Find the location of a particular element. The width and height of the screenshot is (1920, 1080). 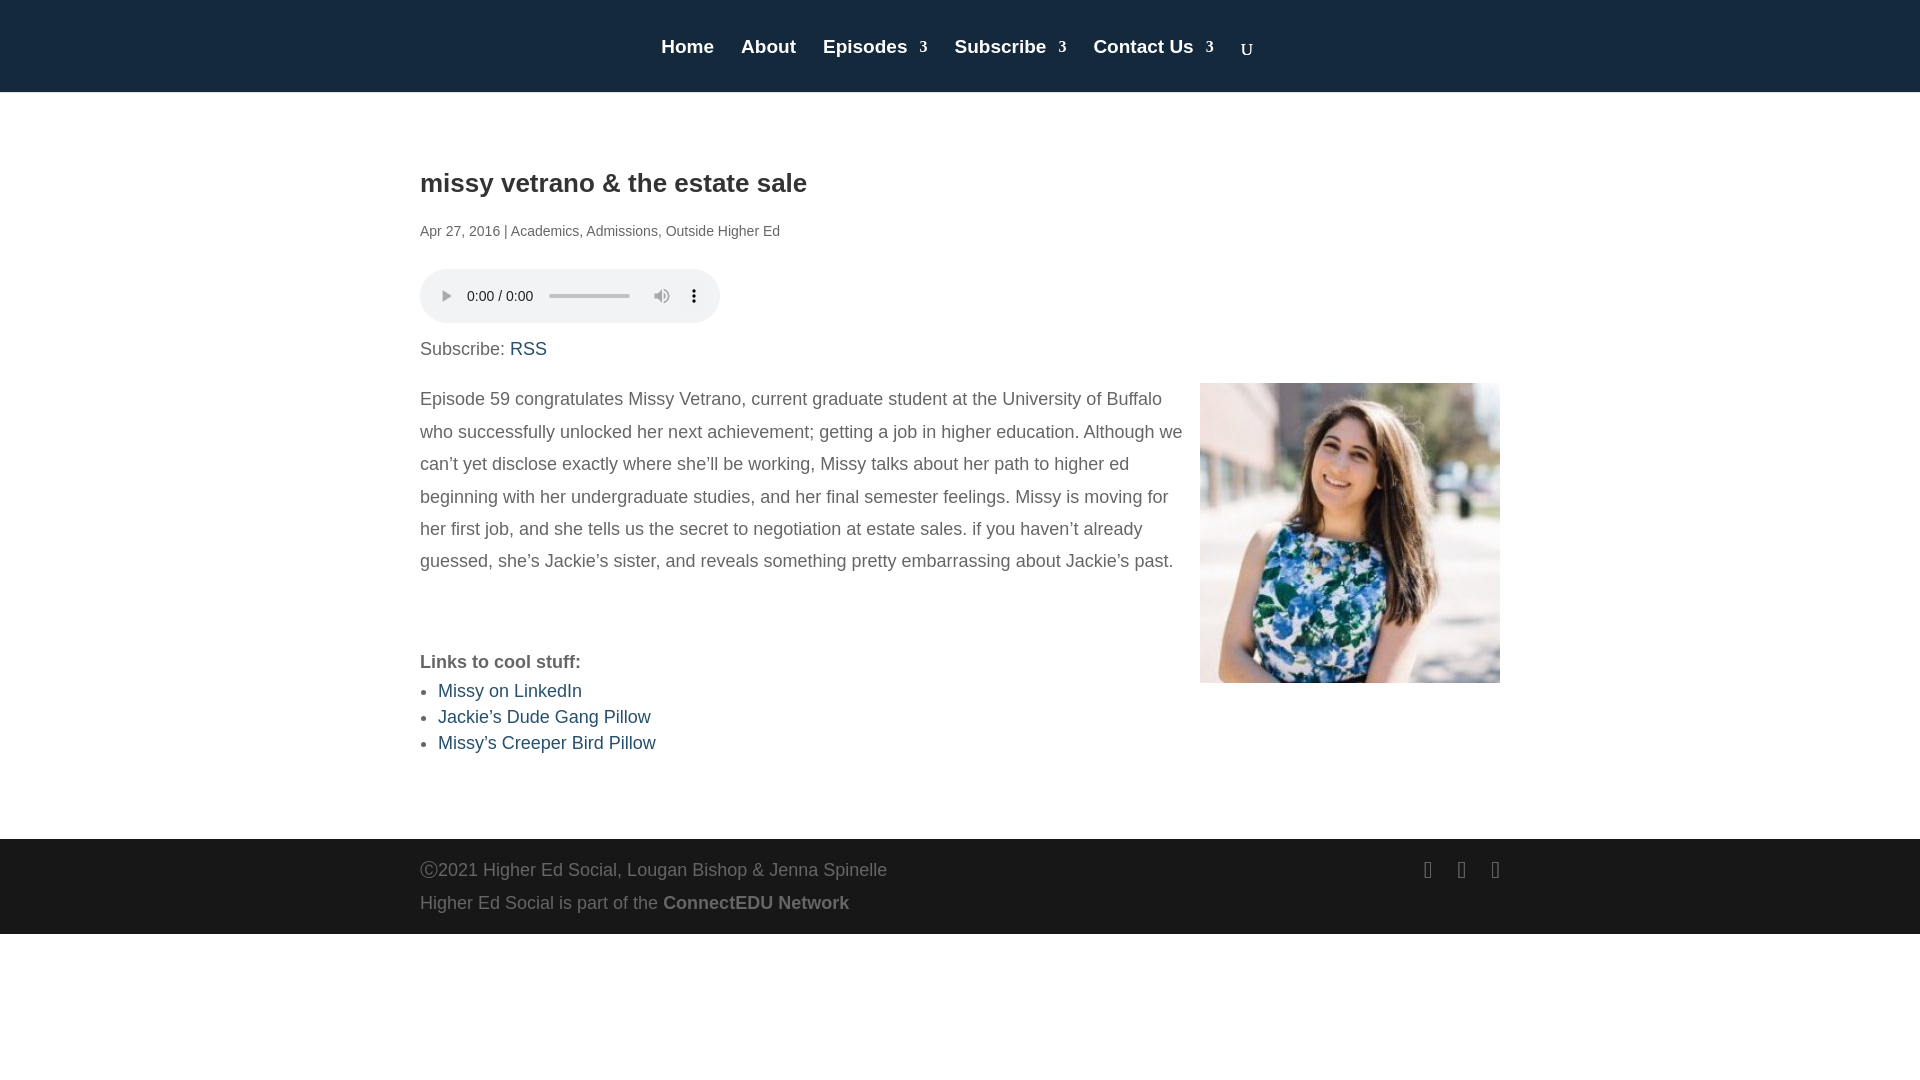

About is located at coordinates (768, 65).